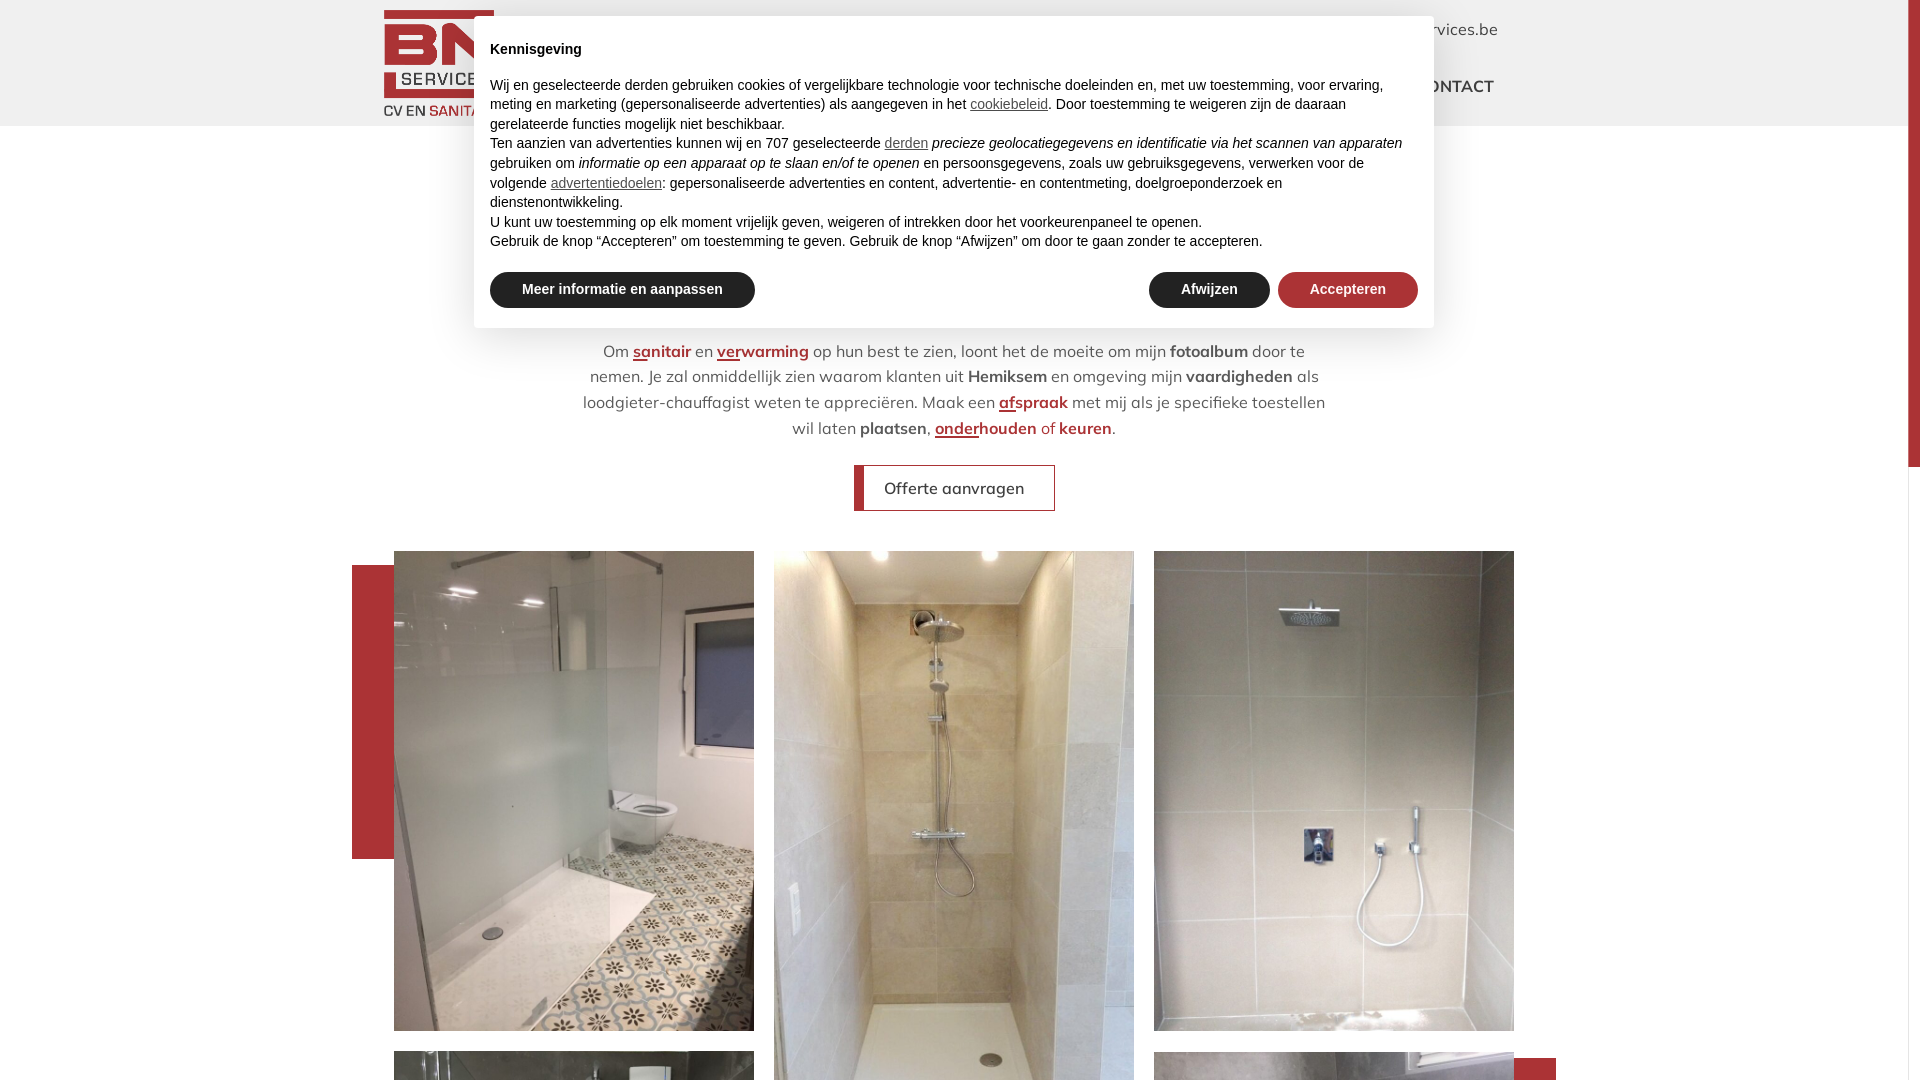 This screenshot has height=1080, width=1920. I want to click on Offerte aanvragen, so click(954, 488).